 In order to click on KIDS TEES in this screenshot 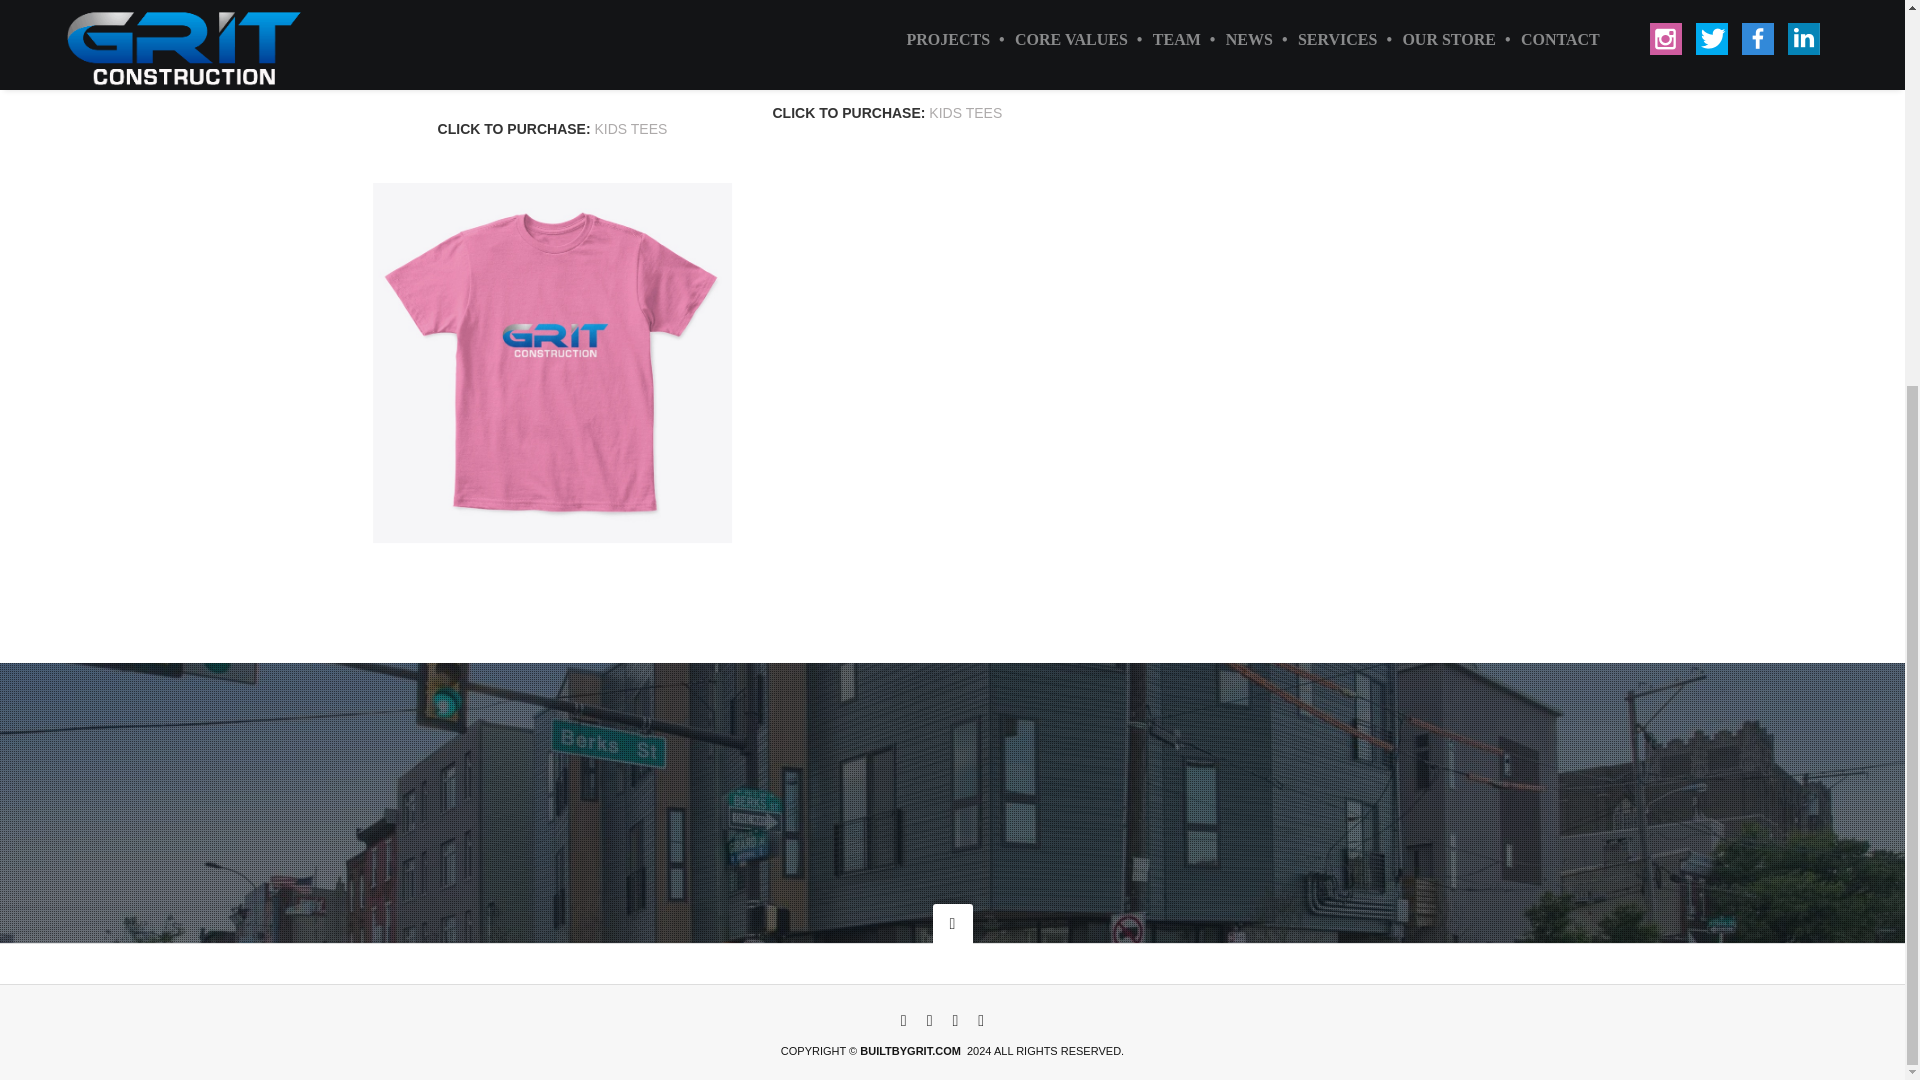, I will do `click(966, 112)`.